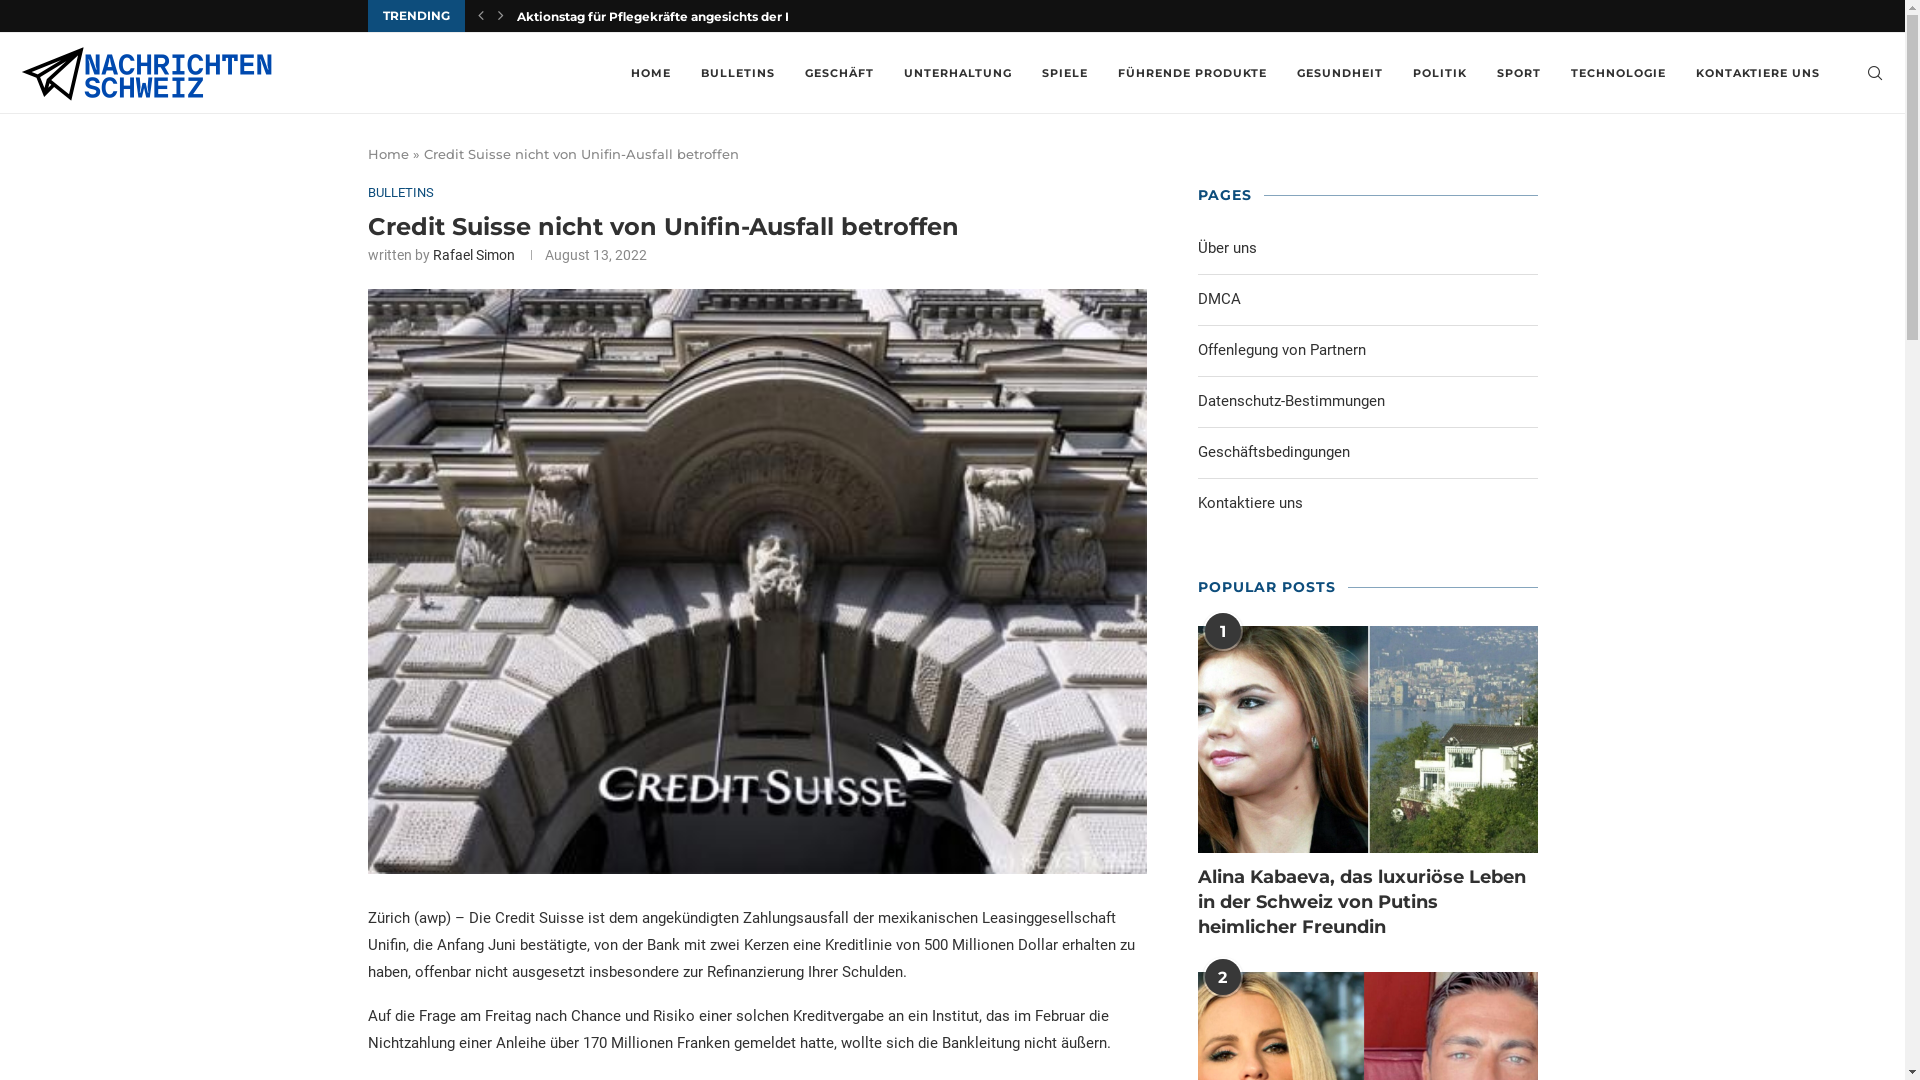 The width and height of the screenshot is (1920, 1080). What do you see at coordinates (1220, 299) in the screenshot?
I see `DMCA` at bounding box center [1220, 299].